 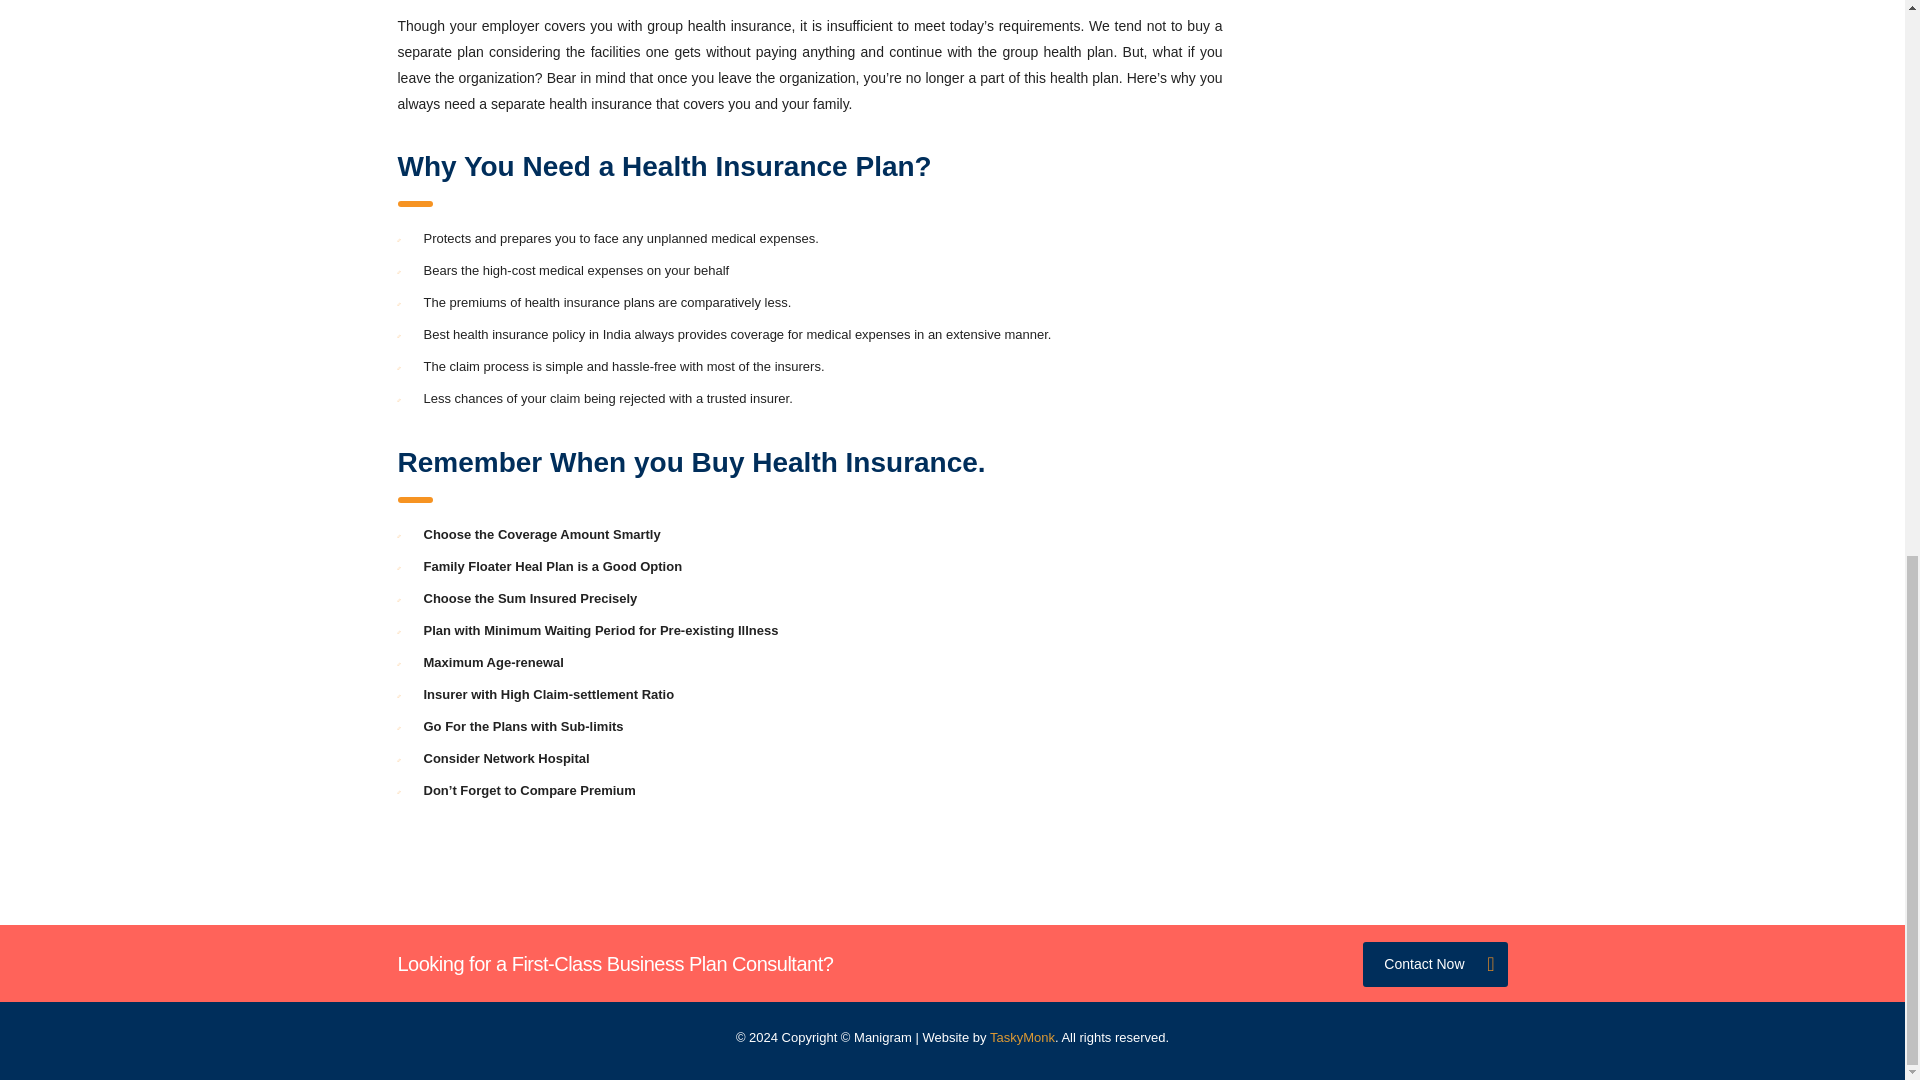 I want to click on Looking for a First-Class Business Plan Consultant?, so click(x=615, y=964).